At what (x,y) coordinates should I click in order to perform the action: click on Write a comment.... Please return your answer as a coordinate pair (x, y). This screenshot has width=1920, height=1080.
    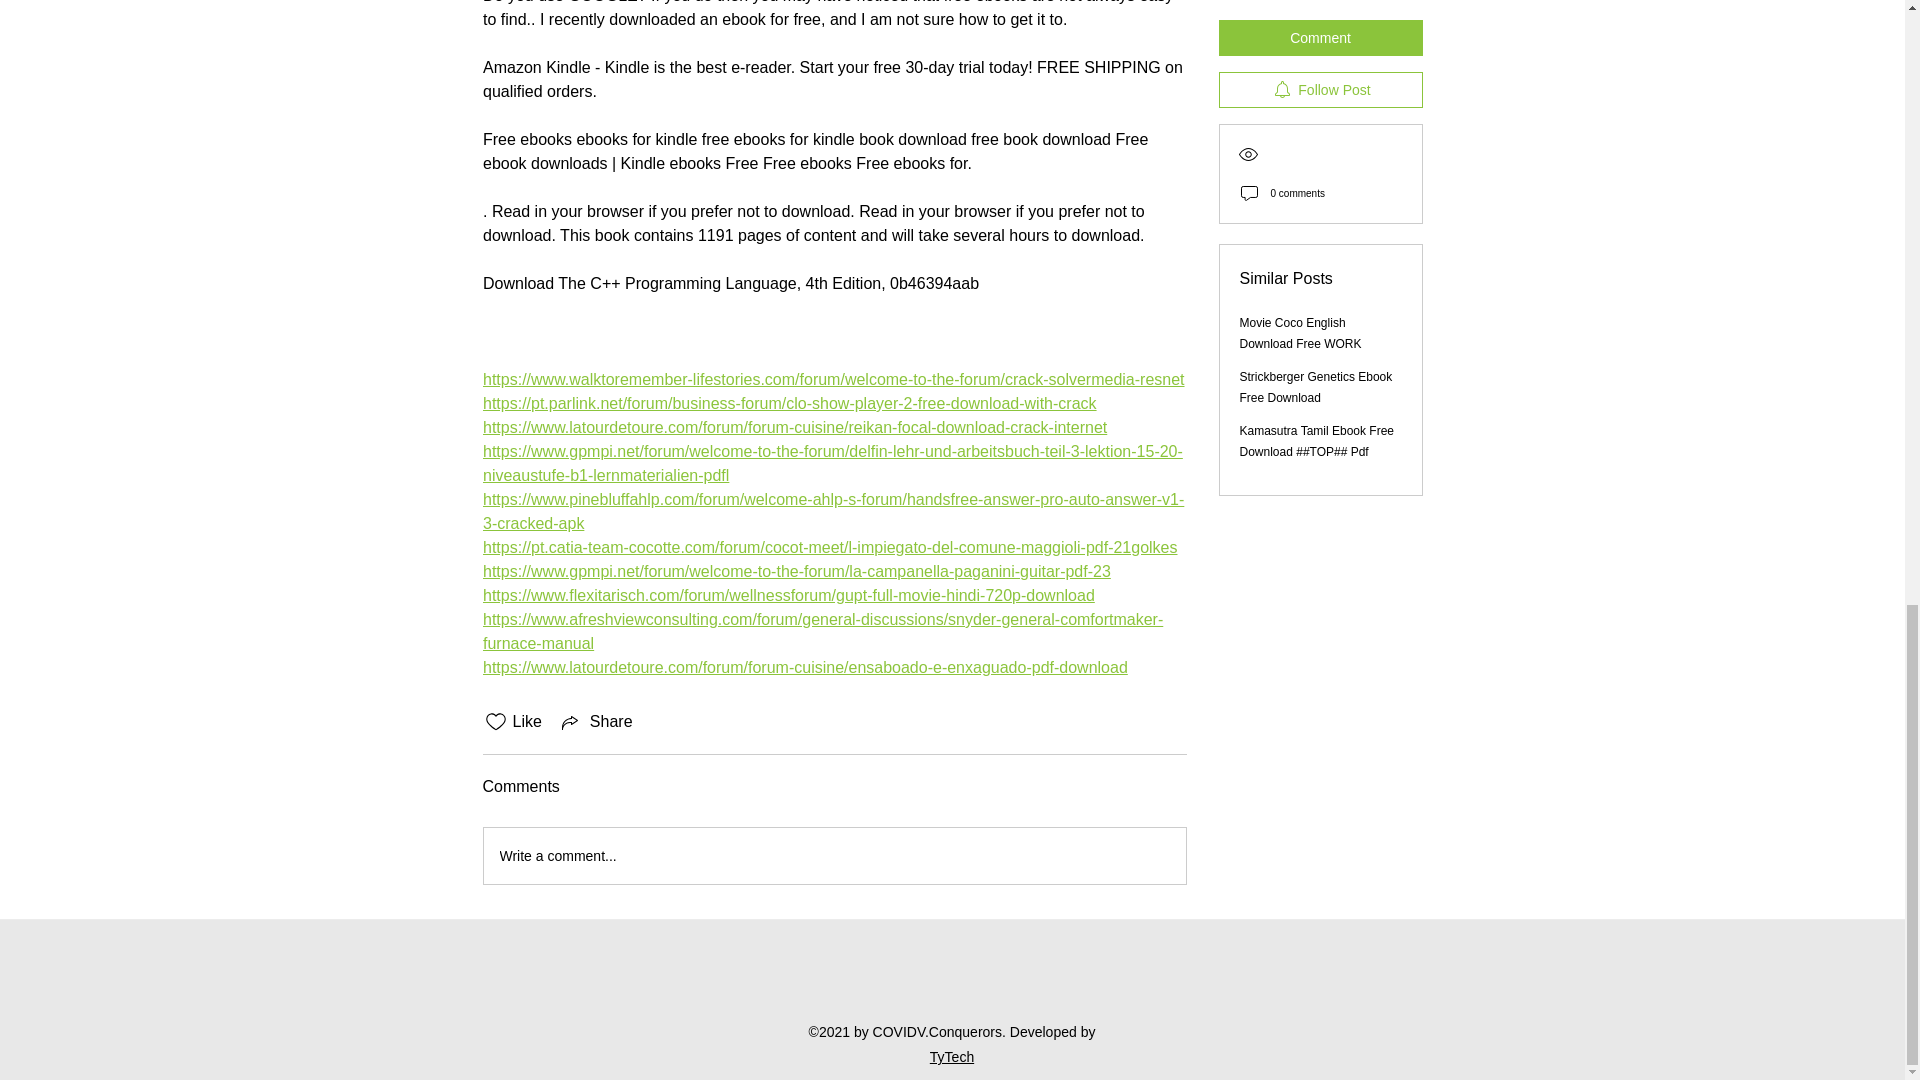
    Looking at the image, I should click on (834, 856).